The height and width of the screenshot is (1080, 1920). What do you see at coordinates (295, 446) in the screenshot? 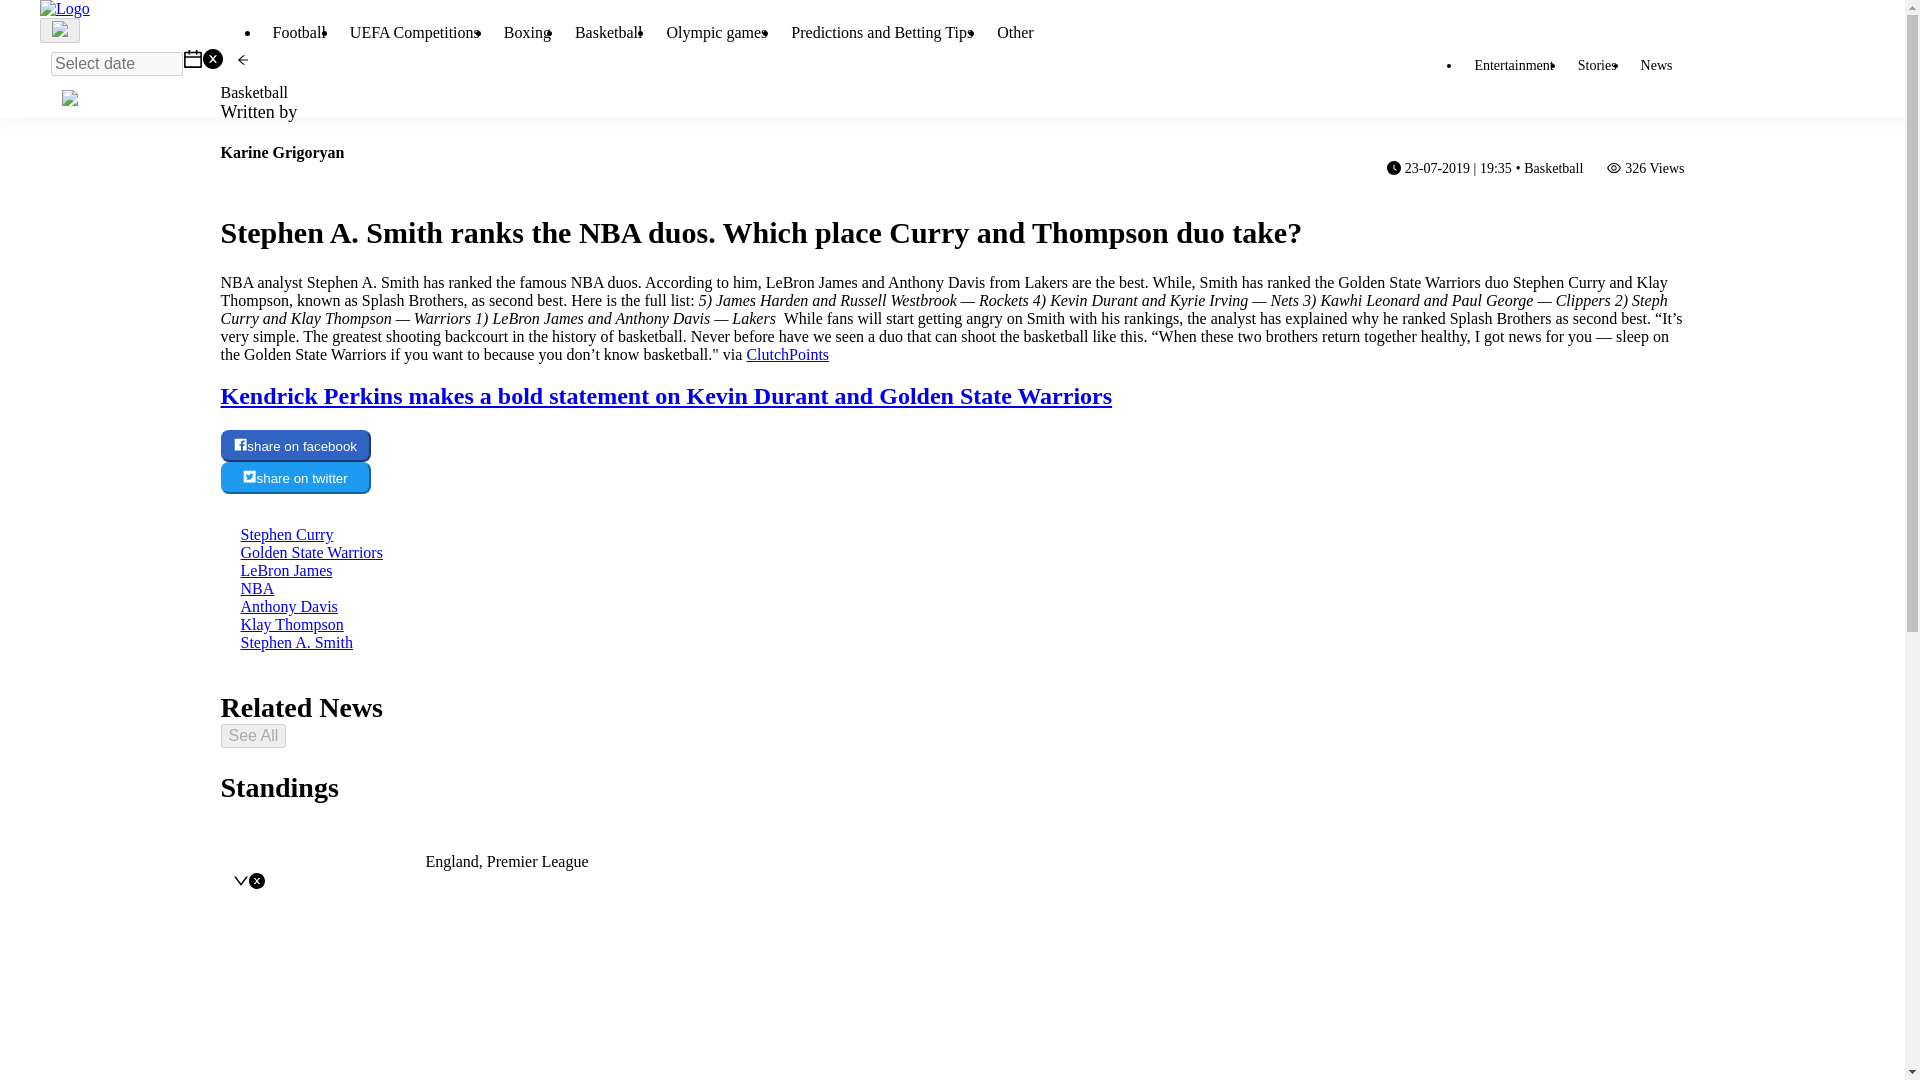
I see `share on facebook` at bounding box center [295, 446].